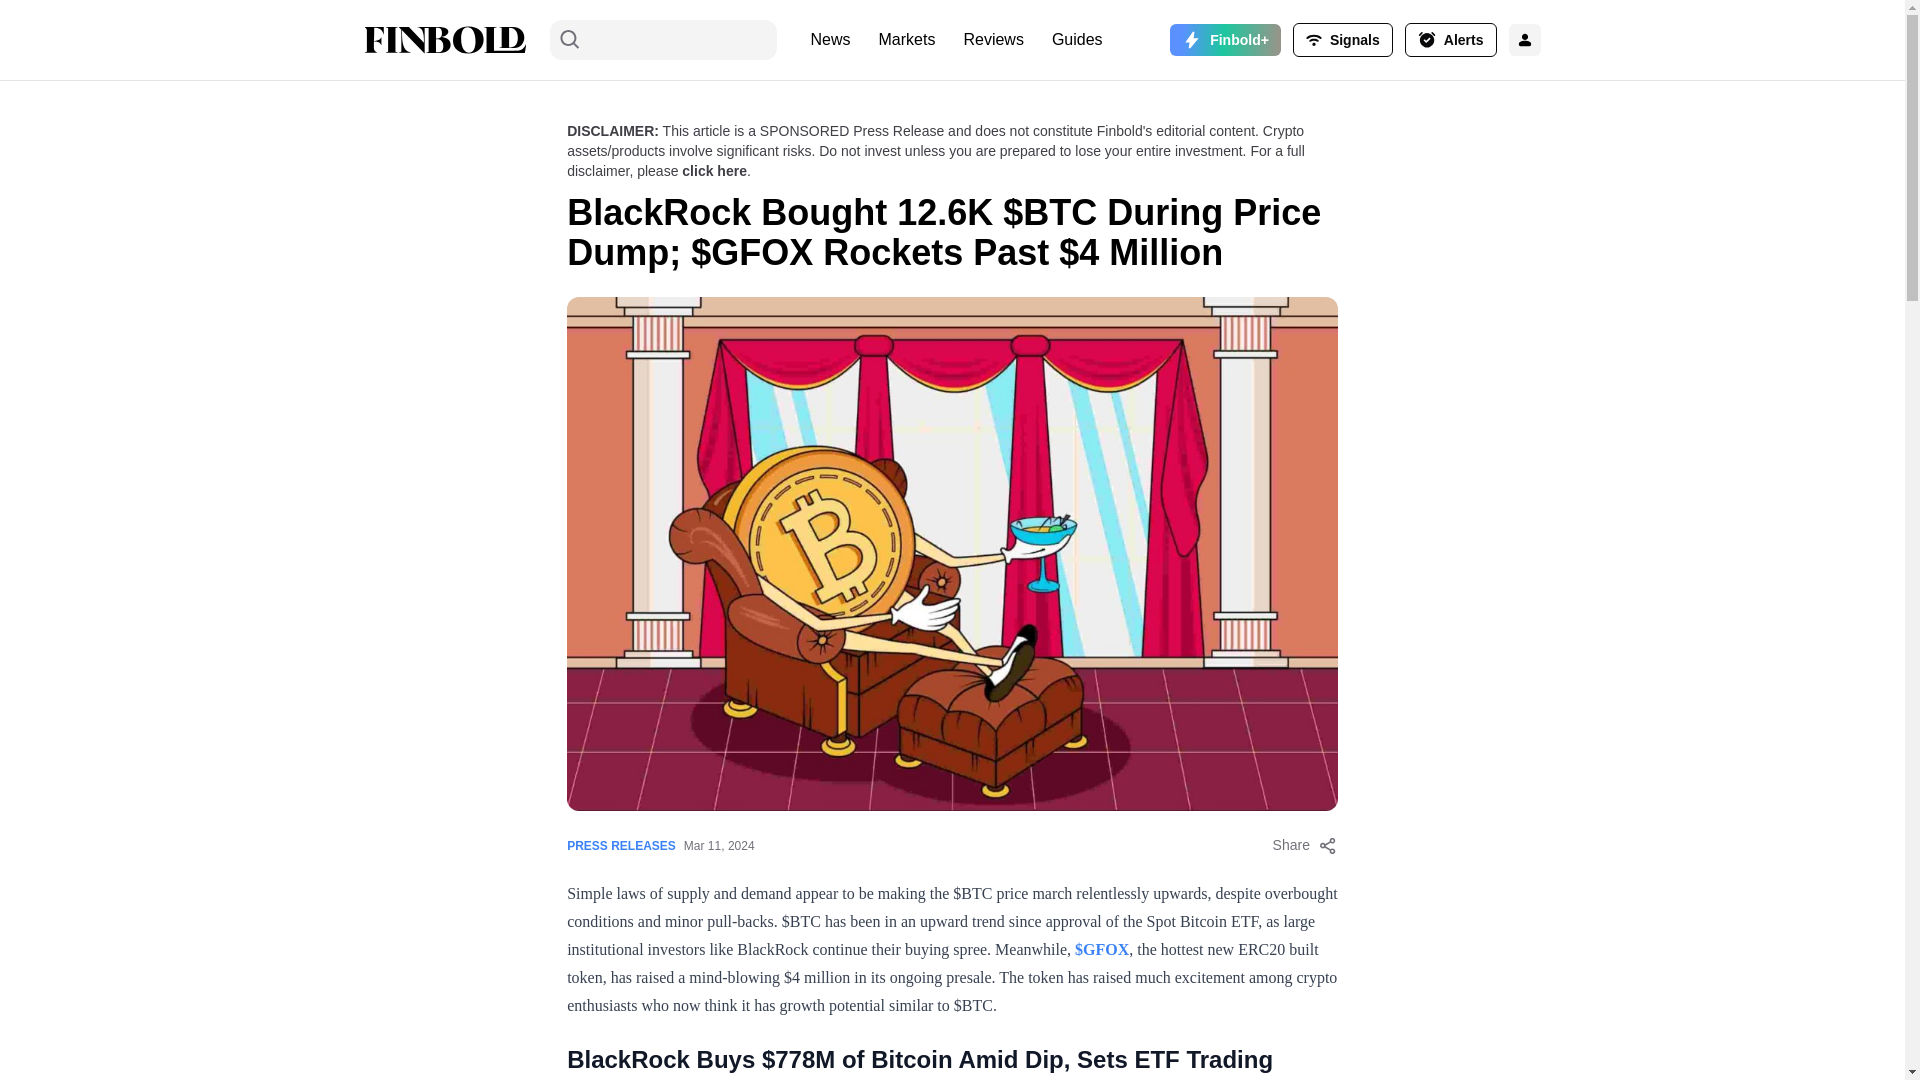 The image size is (1920, 1080). Describe the element at coordinates (1342, 40) in the screenshot. I see `Signals` at that location.